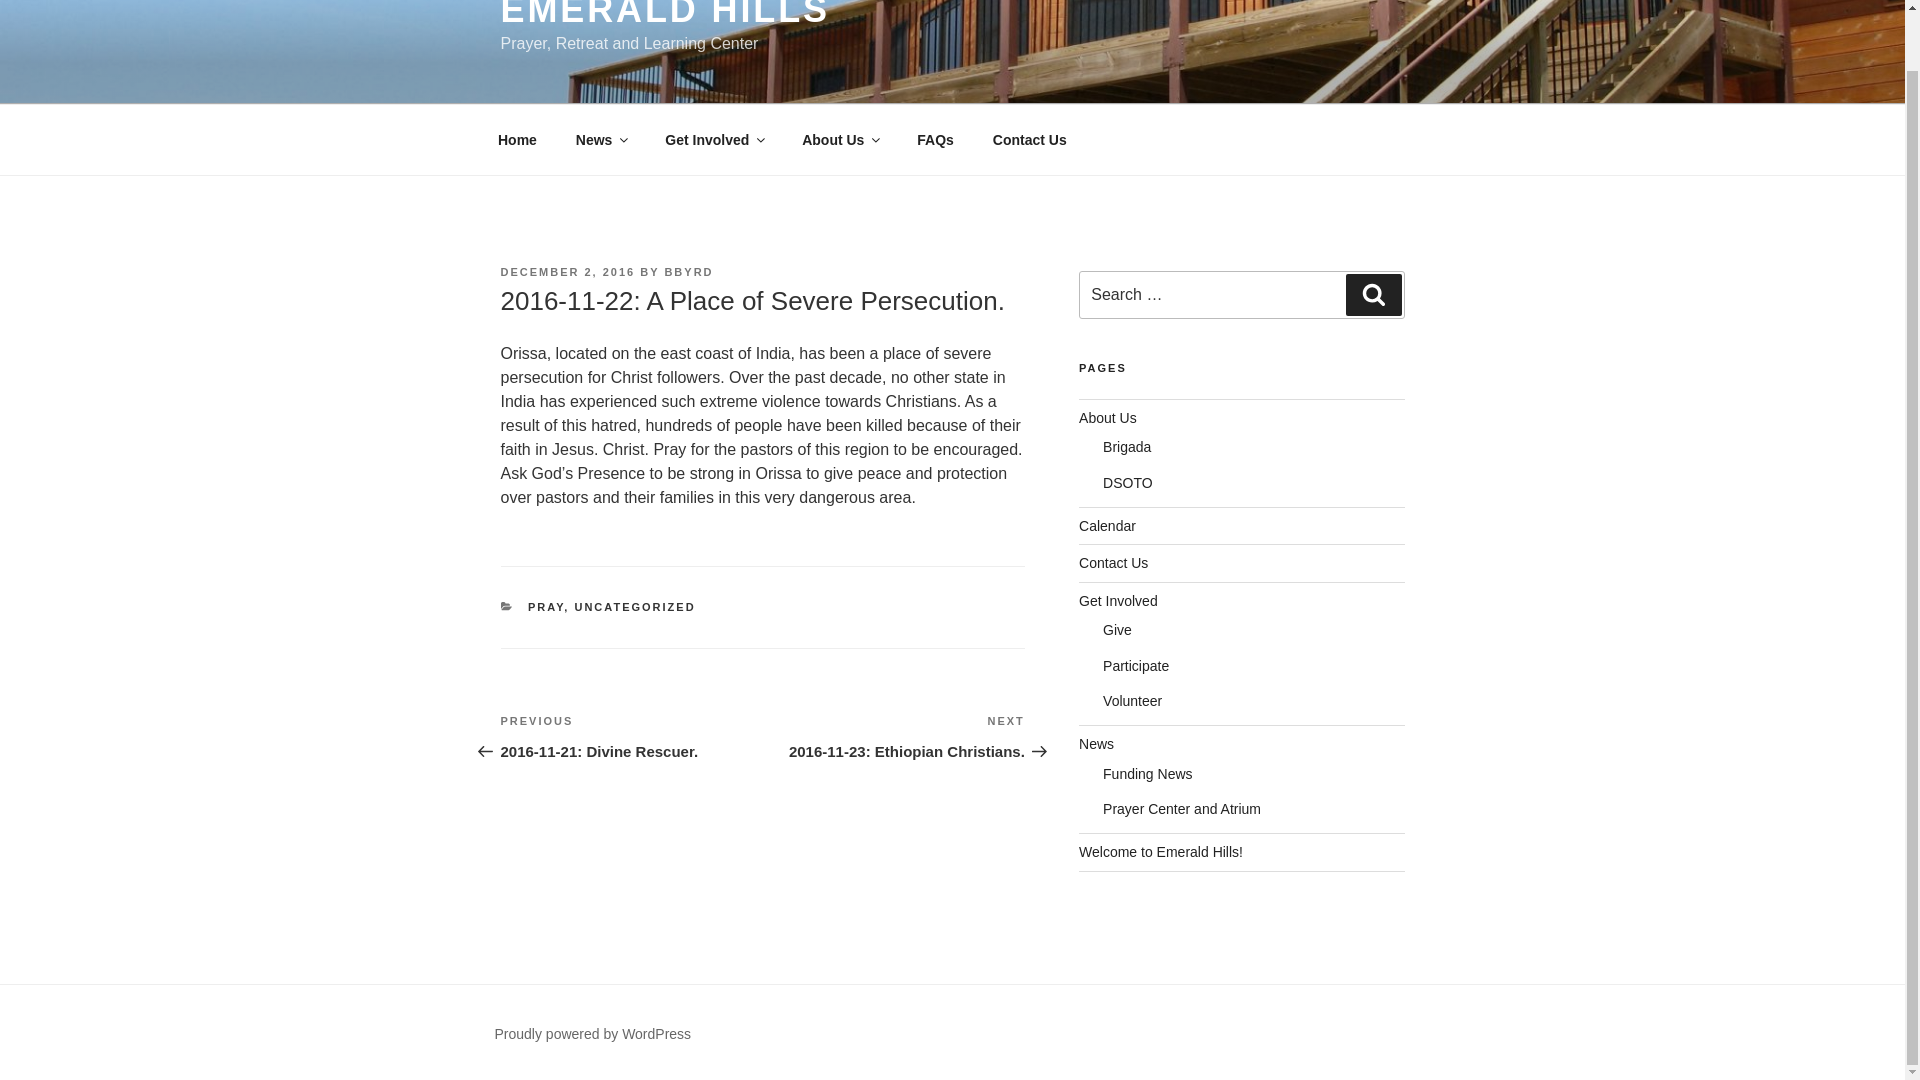 This screenshot has width=1920, height=1080. Describe the element at coordinates (1373, 295) in the screenshot. I see `Search` at that location.